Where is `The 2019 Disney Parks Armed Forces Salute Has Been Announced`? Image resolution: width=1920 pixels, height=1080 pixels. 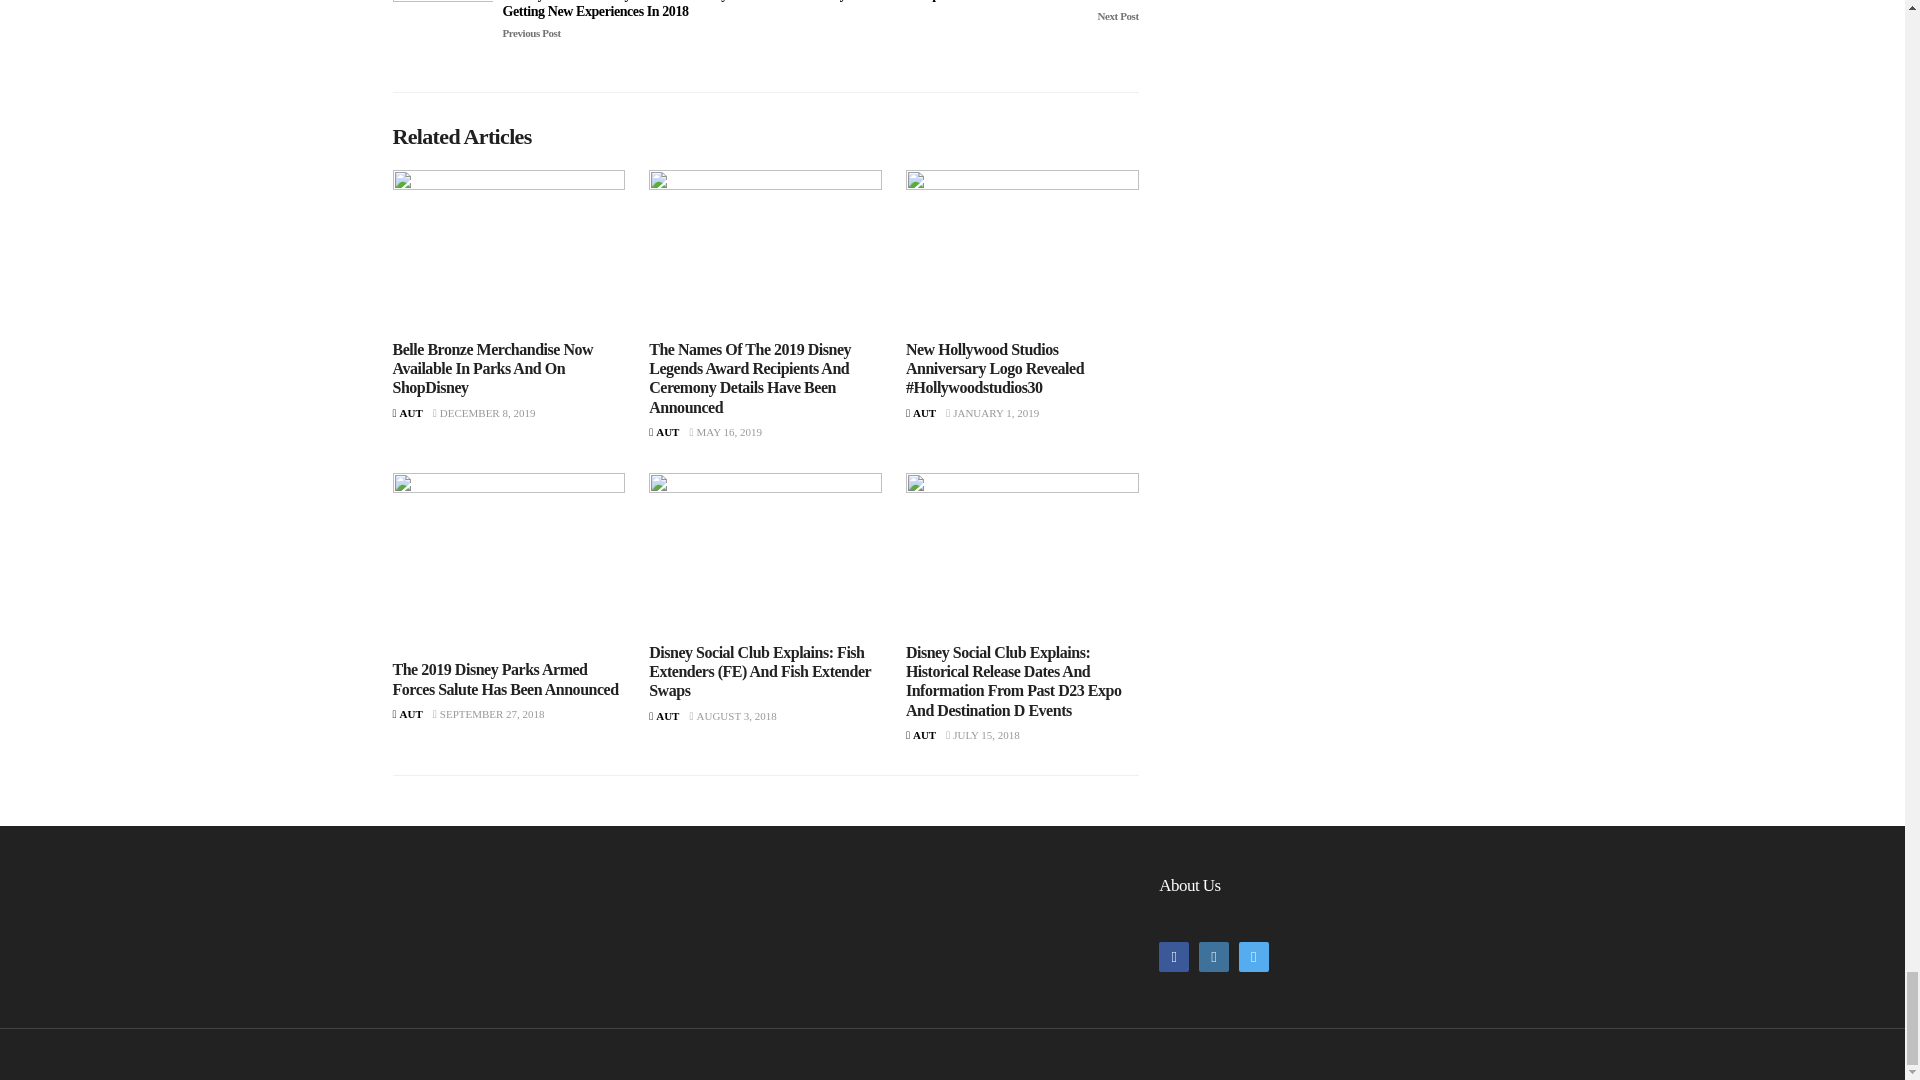 The 2019 Disney Parks Armed Forces Salute Has Been Announced is located at coordinates (508, 558).